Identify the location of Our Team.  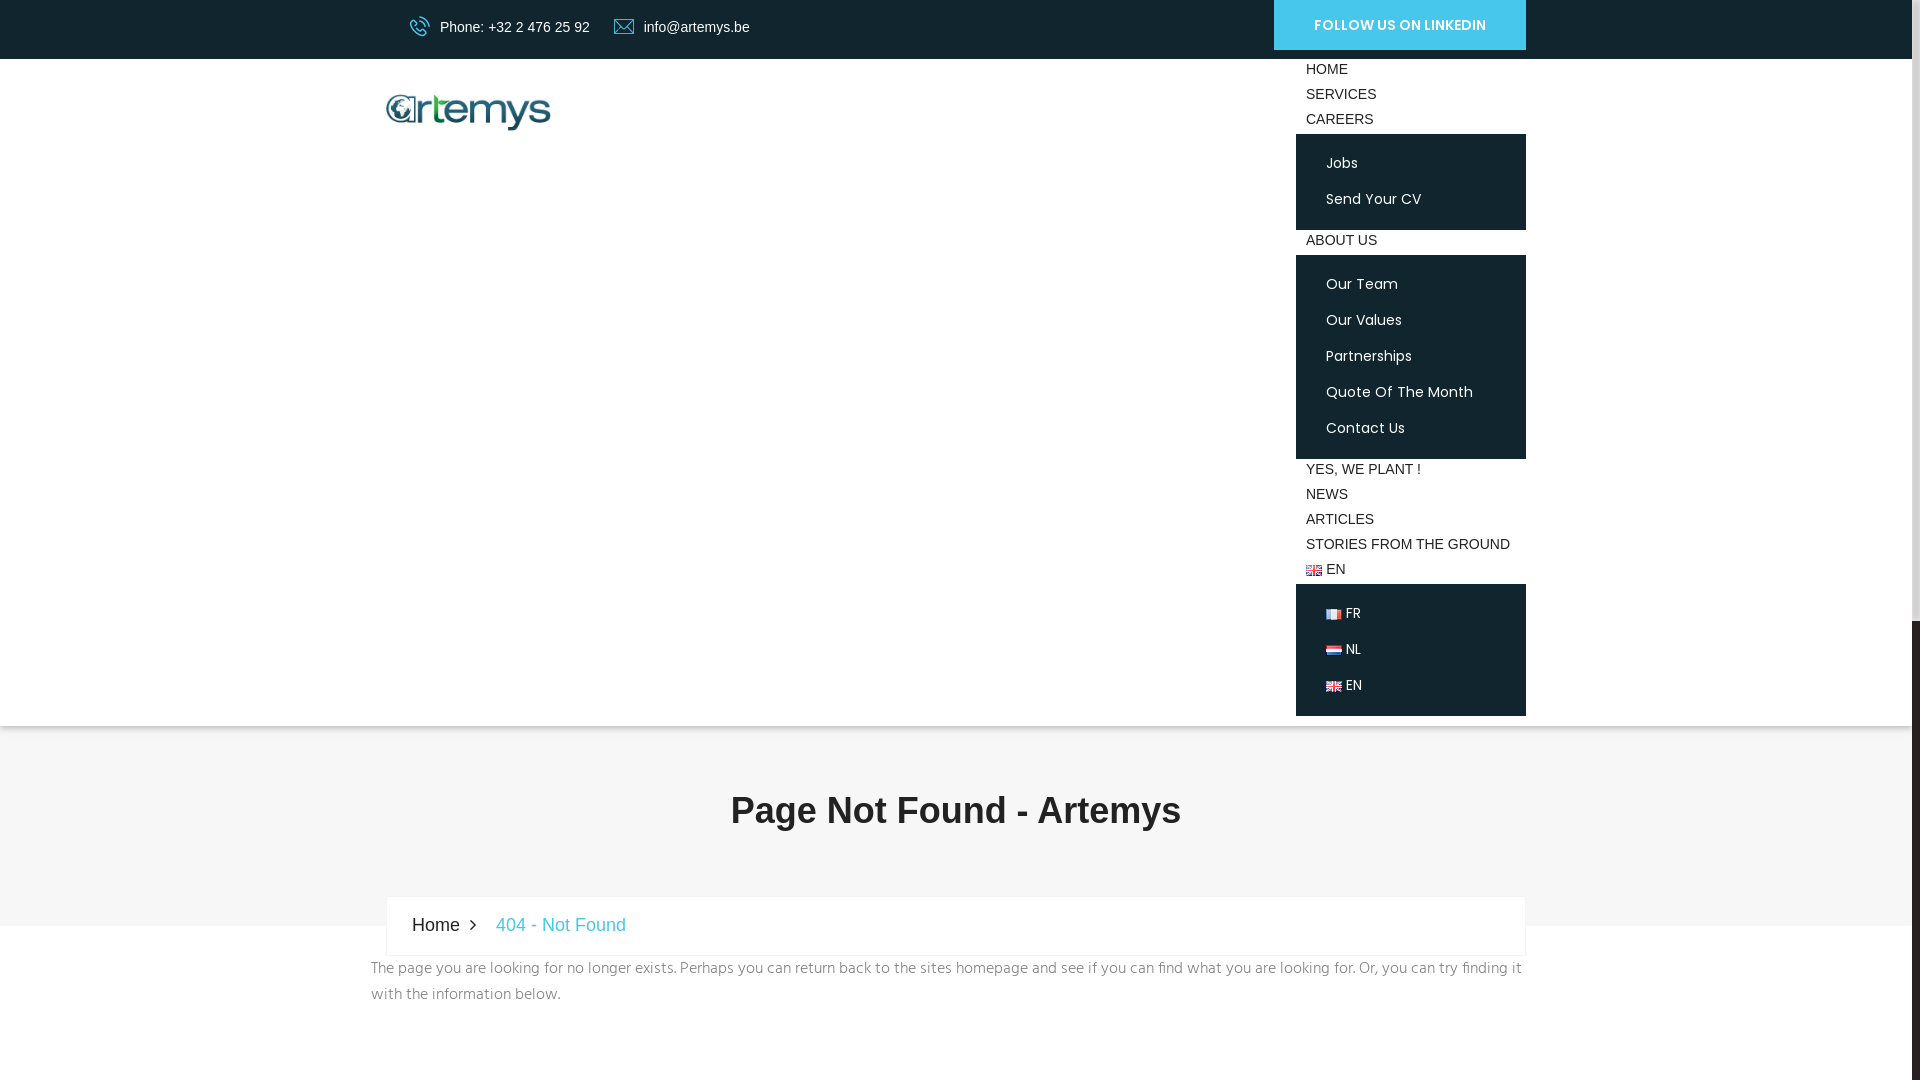
(1362, 285).